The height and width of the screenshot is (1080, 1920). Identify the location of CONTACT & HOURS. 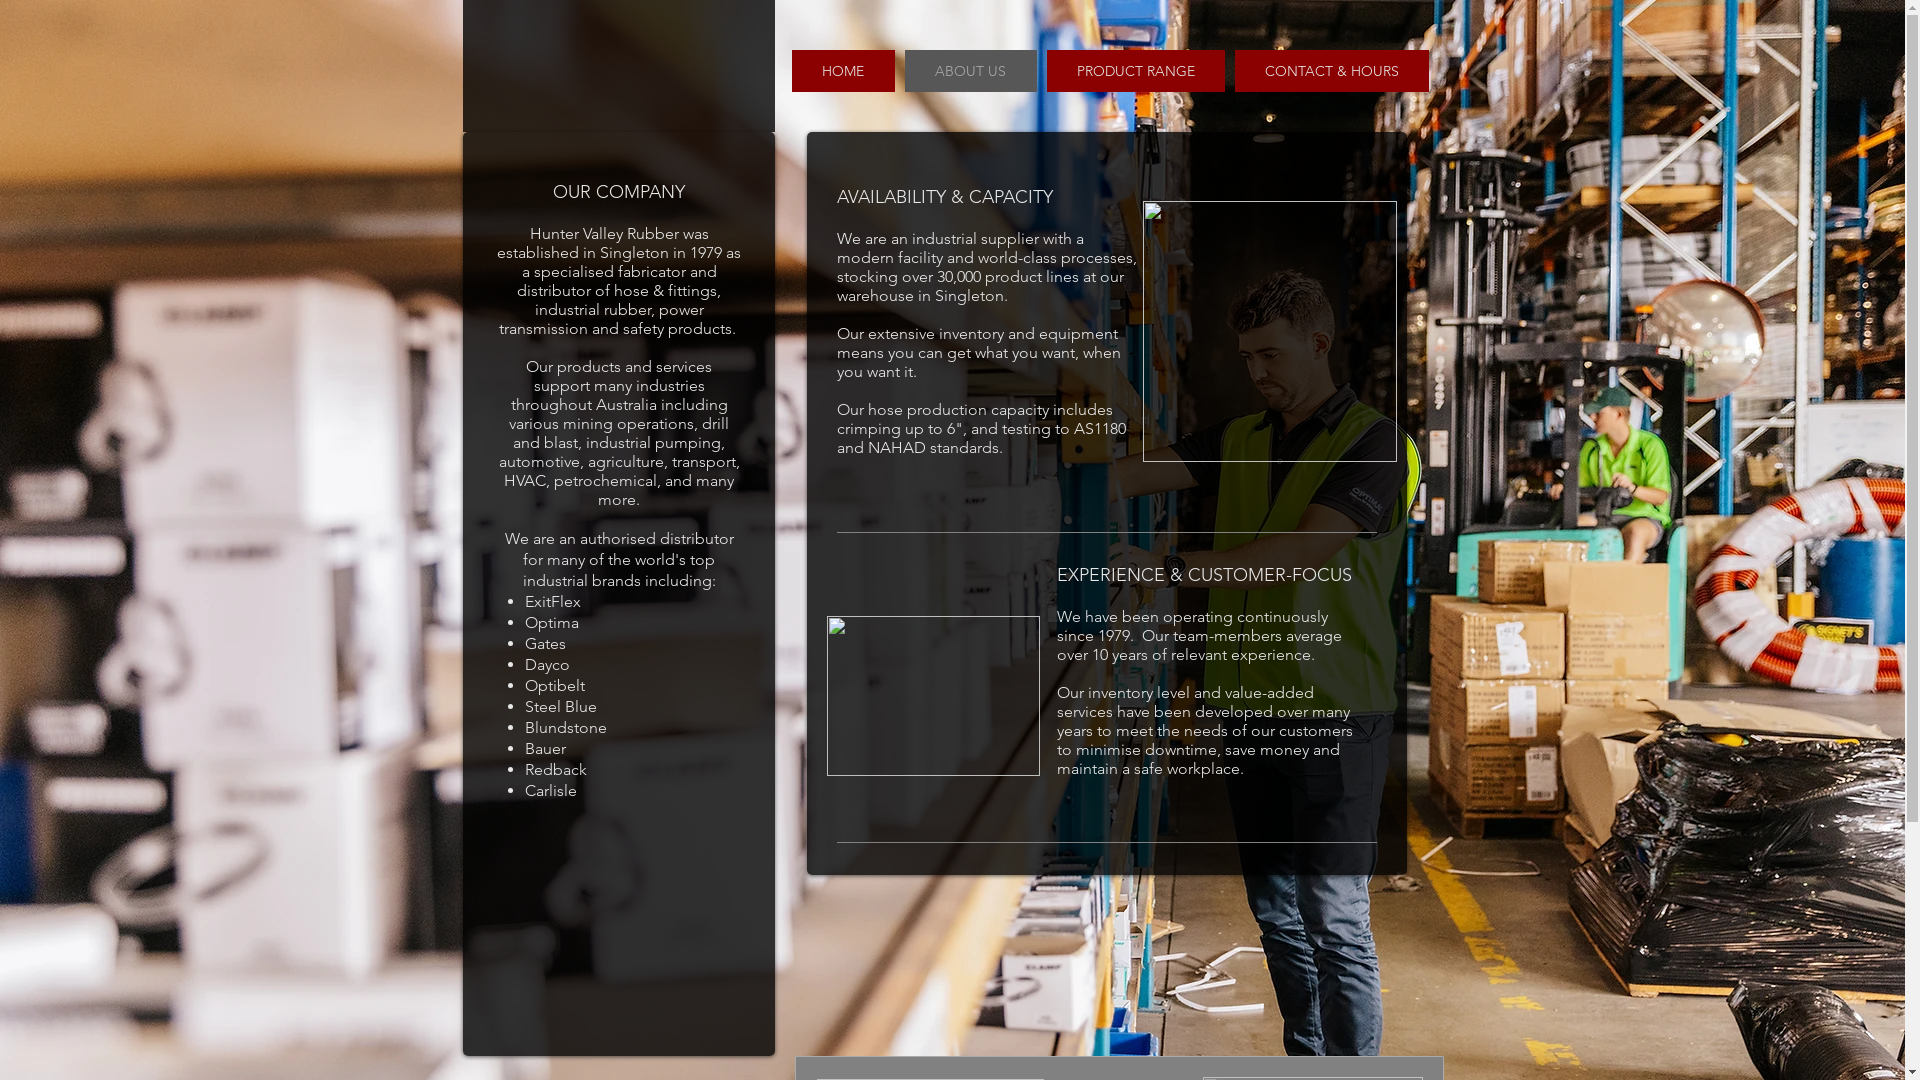
(1331, 71).